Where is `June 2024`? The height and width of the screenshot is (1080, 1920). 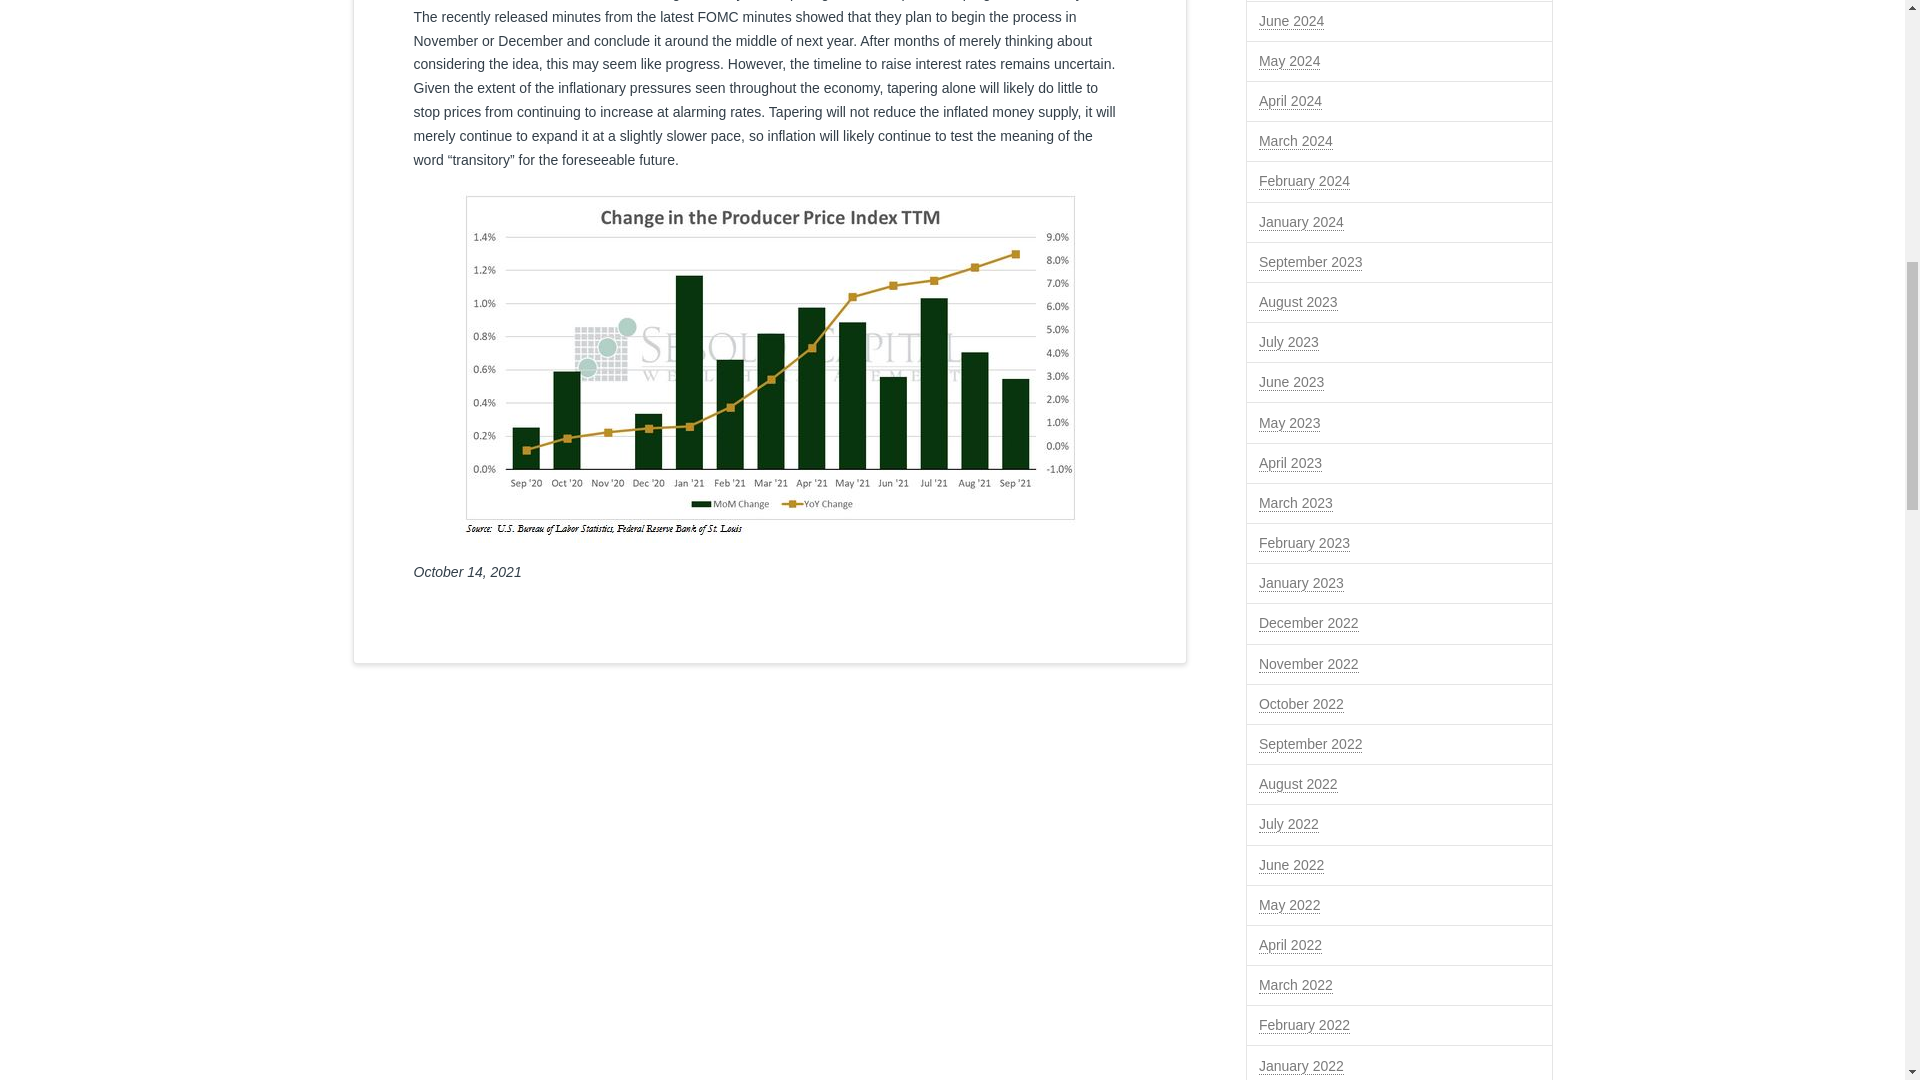
June 2024 is located at coordinates (1292, 21).